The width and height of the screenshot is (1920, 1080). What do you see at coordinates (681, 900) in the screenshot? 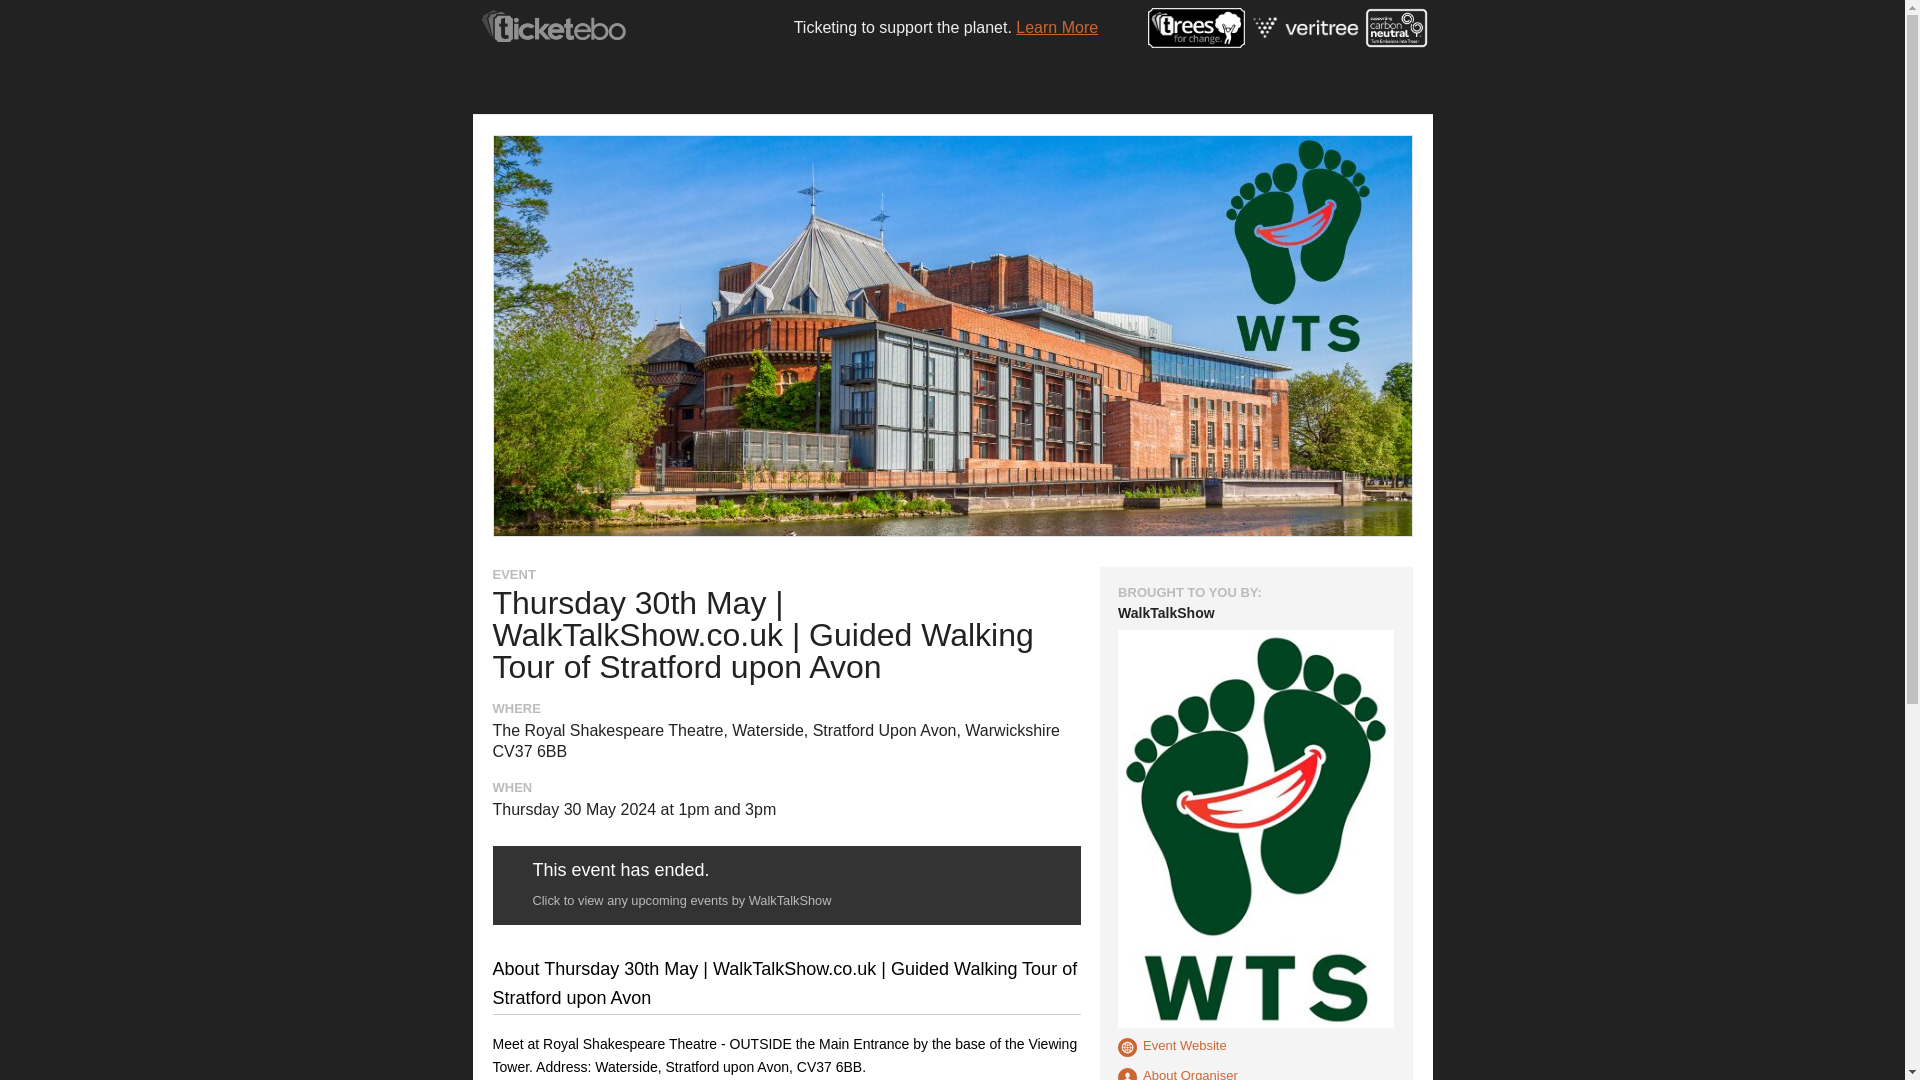
I see `Click to view any upcoming events by WalkTalkShow` at bounding box center [681, 900].